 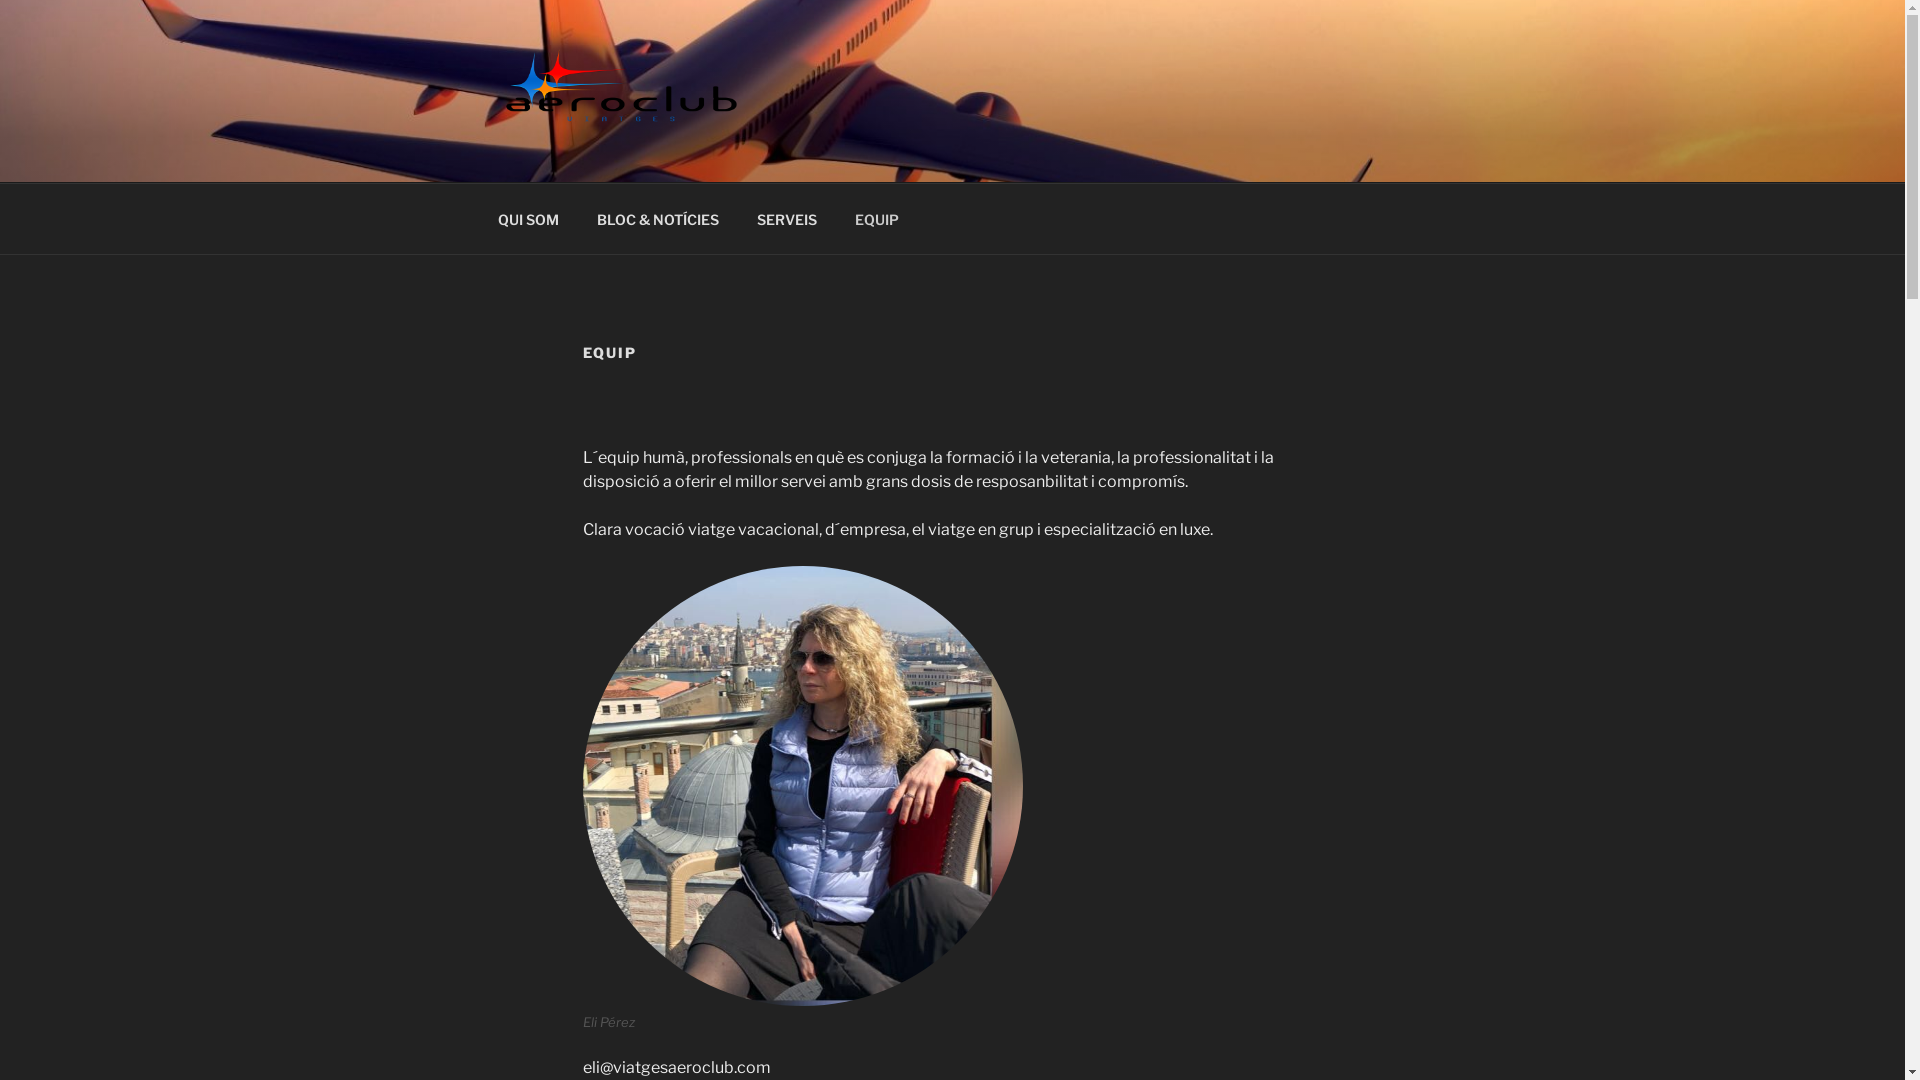 What do you see at coordinates (878, 218) in the screenshot?
I see `EQUIP` at bounding box center [878, 218].